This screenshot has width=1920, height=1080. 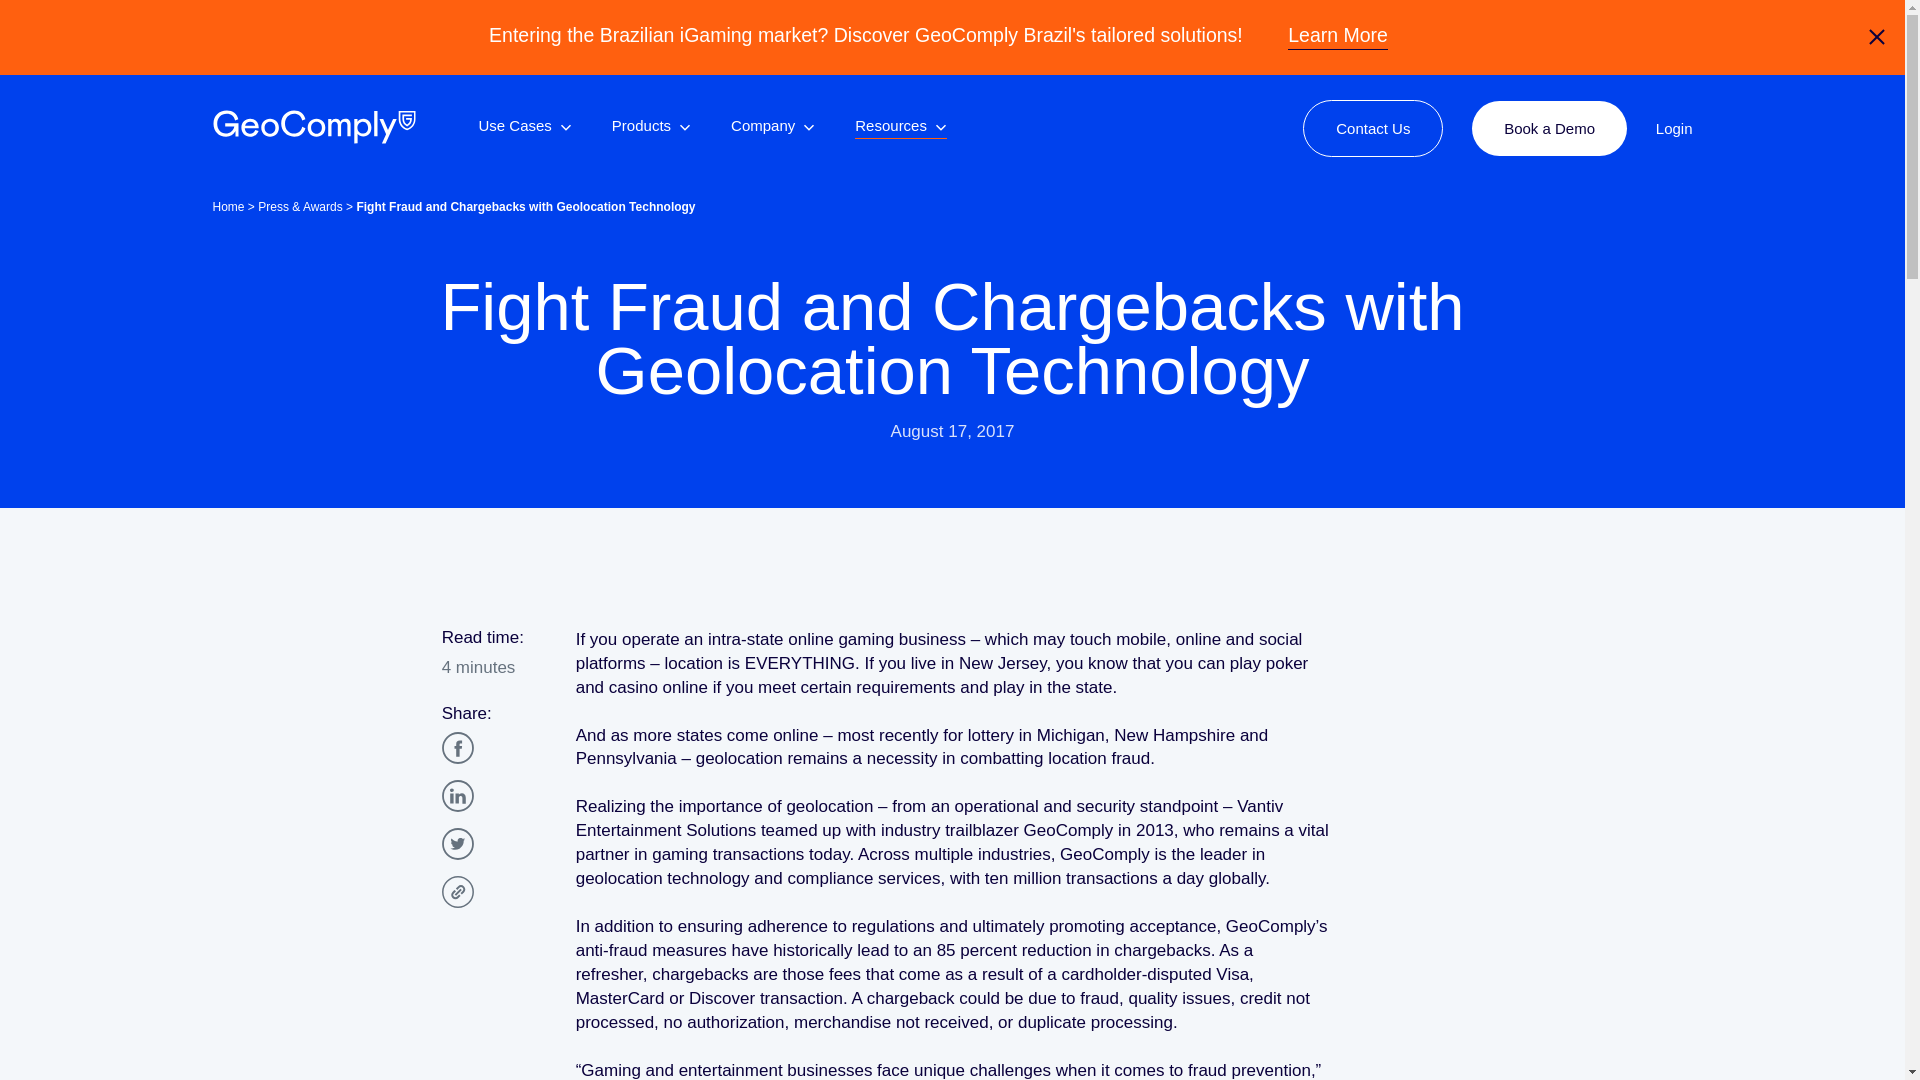 What do you see at coordinates (458, 796) in the screenshot?
I see `LinkedIn` at bounding box center [458, 796].